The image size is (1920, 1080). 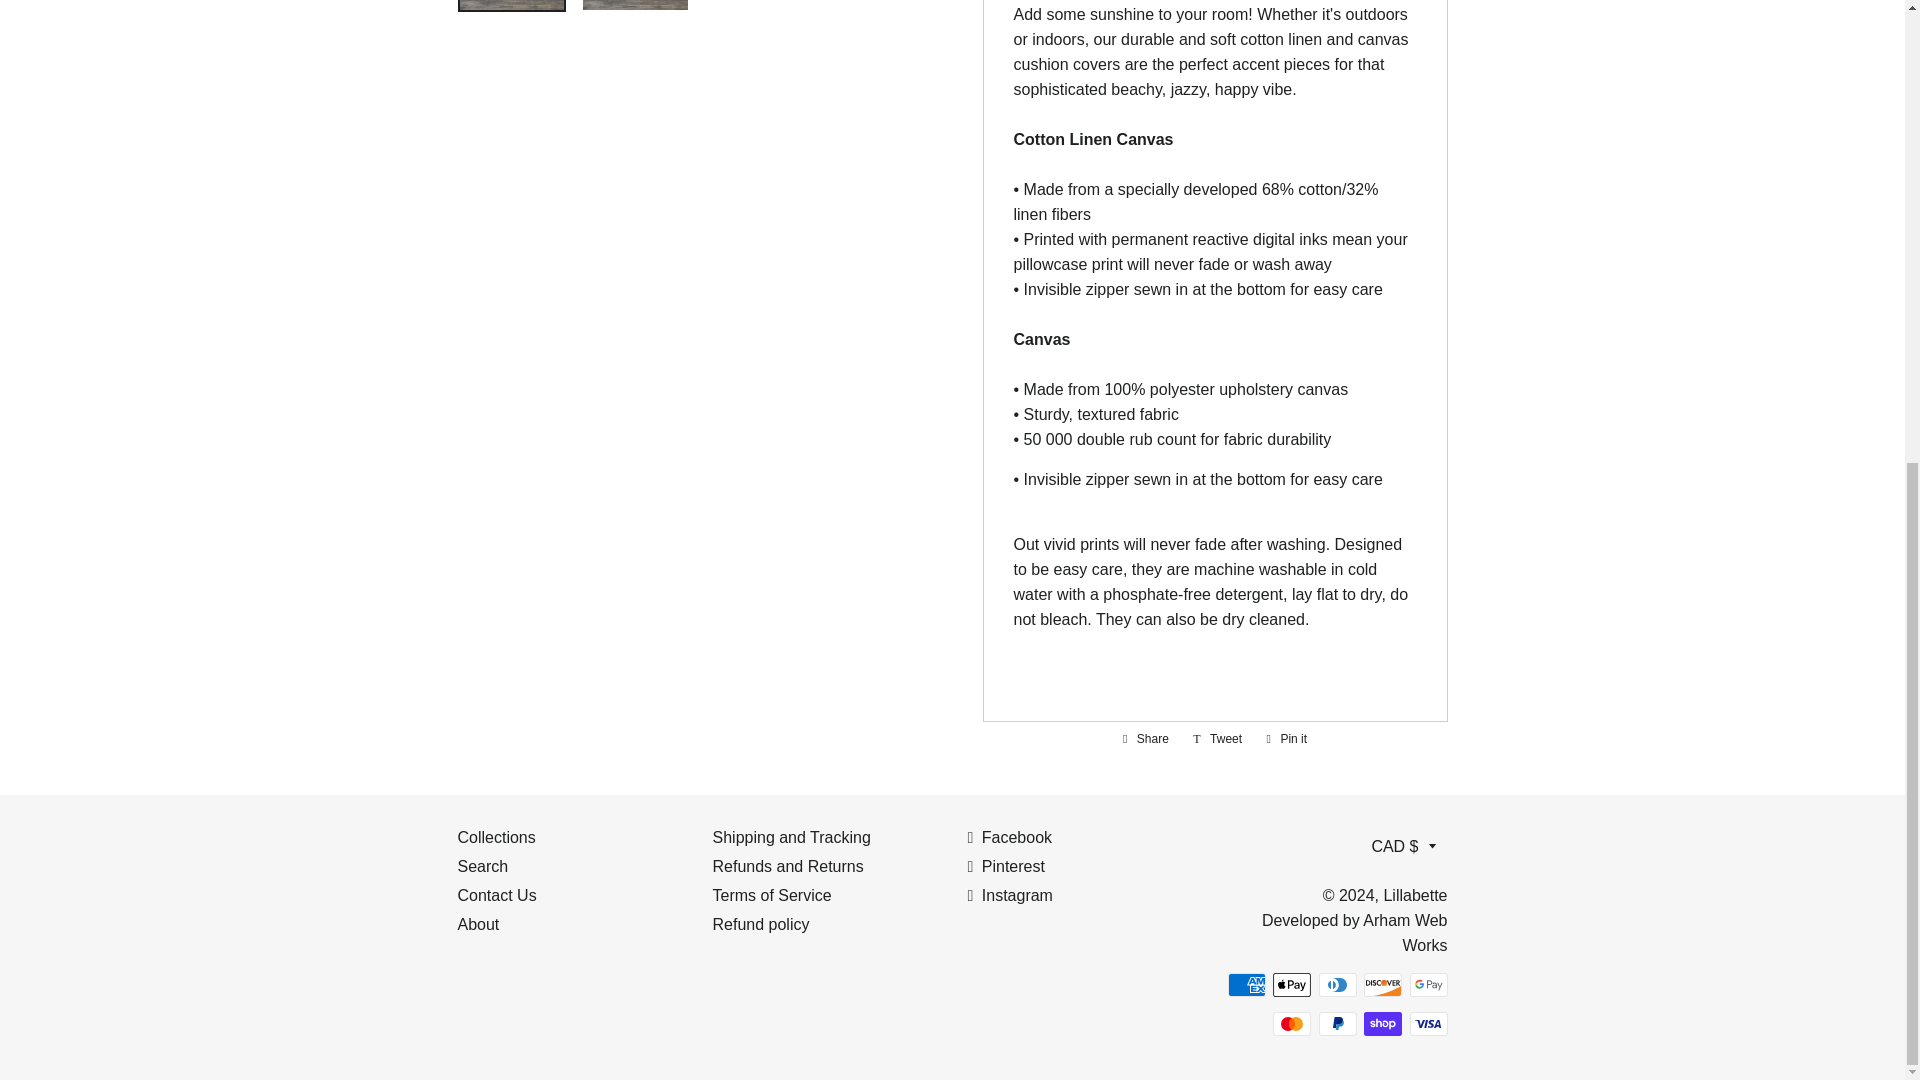 I want to click on Discover, so click(x=1382, y=984).